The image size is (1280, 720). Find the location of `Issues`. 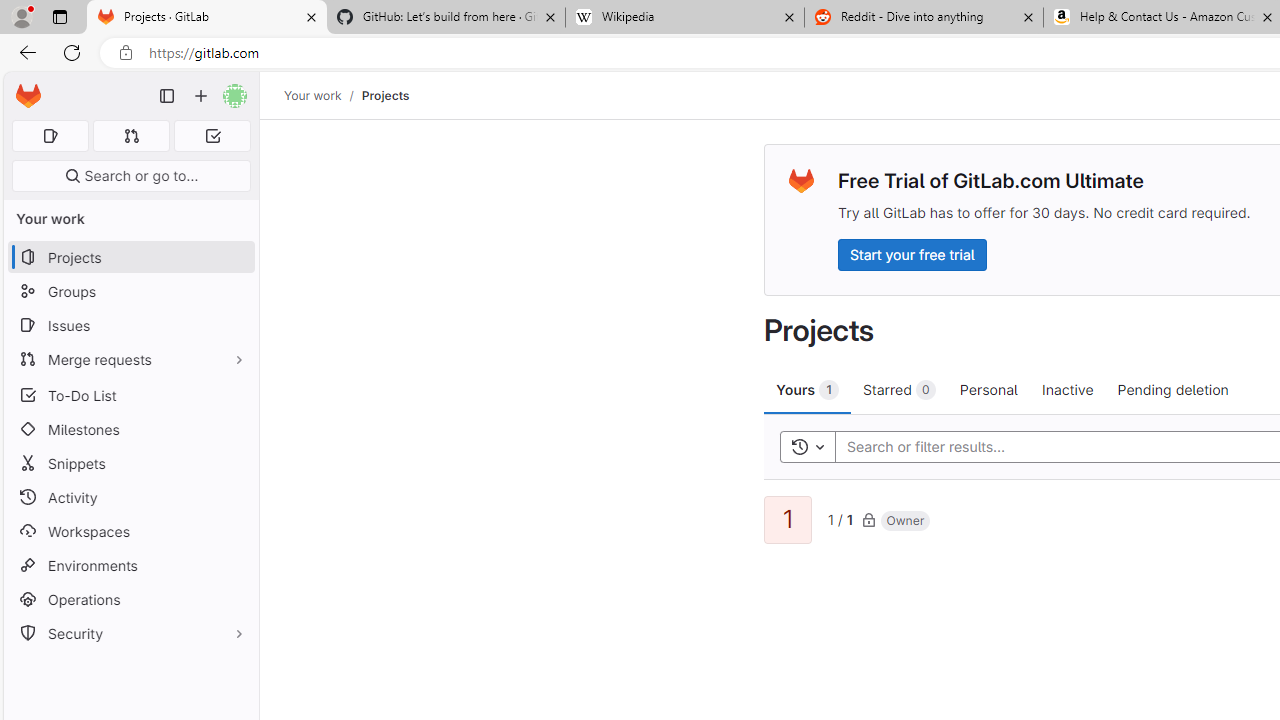

Issues is located at coordinates (130, 325).